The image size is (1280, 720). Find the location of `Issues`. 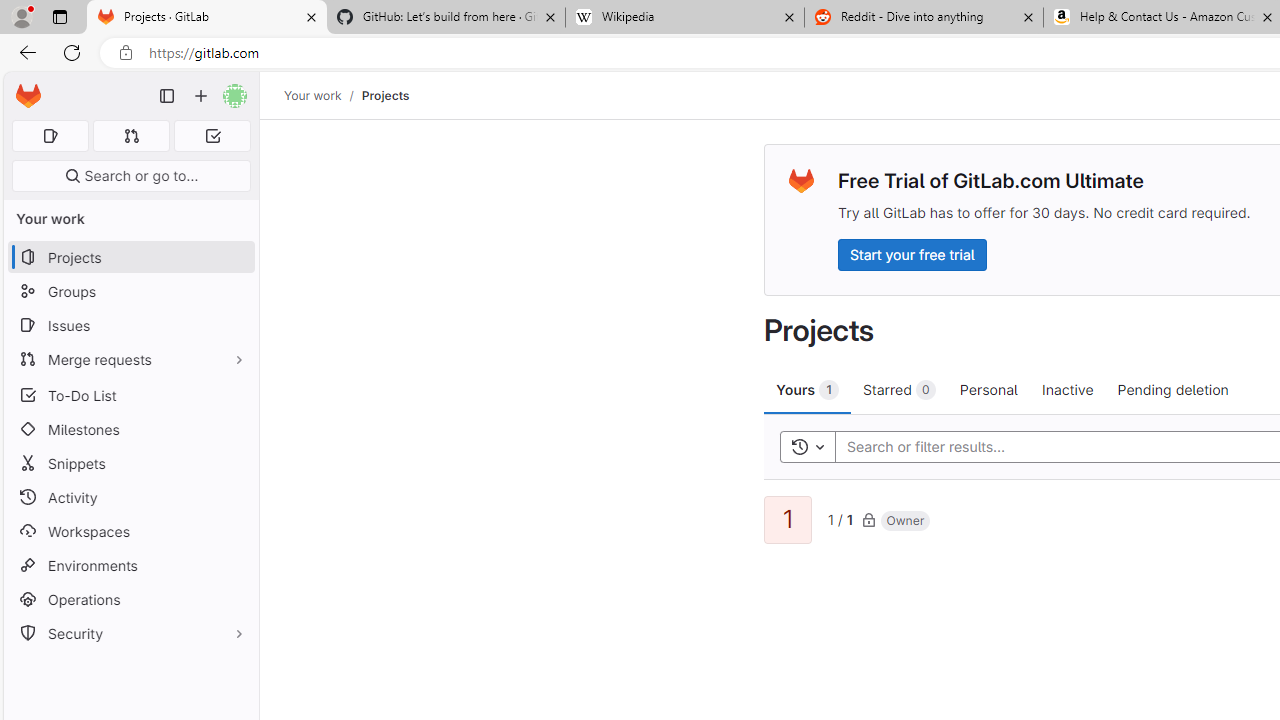

Issues is located at coordinates (130, 325).